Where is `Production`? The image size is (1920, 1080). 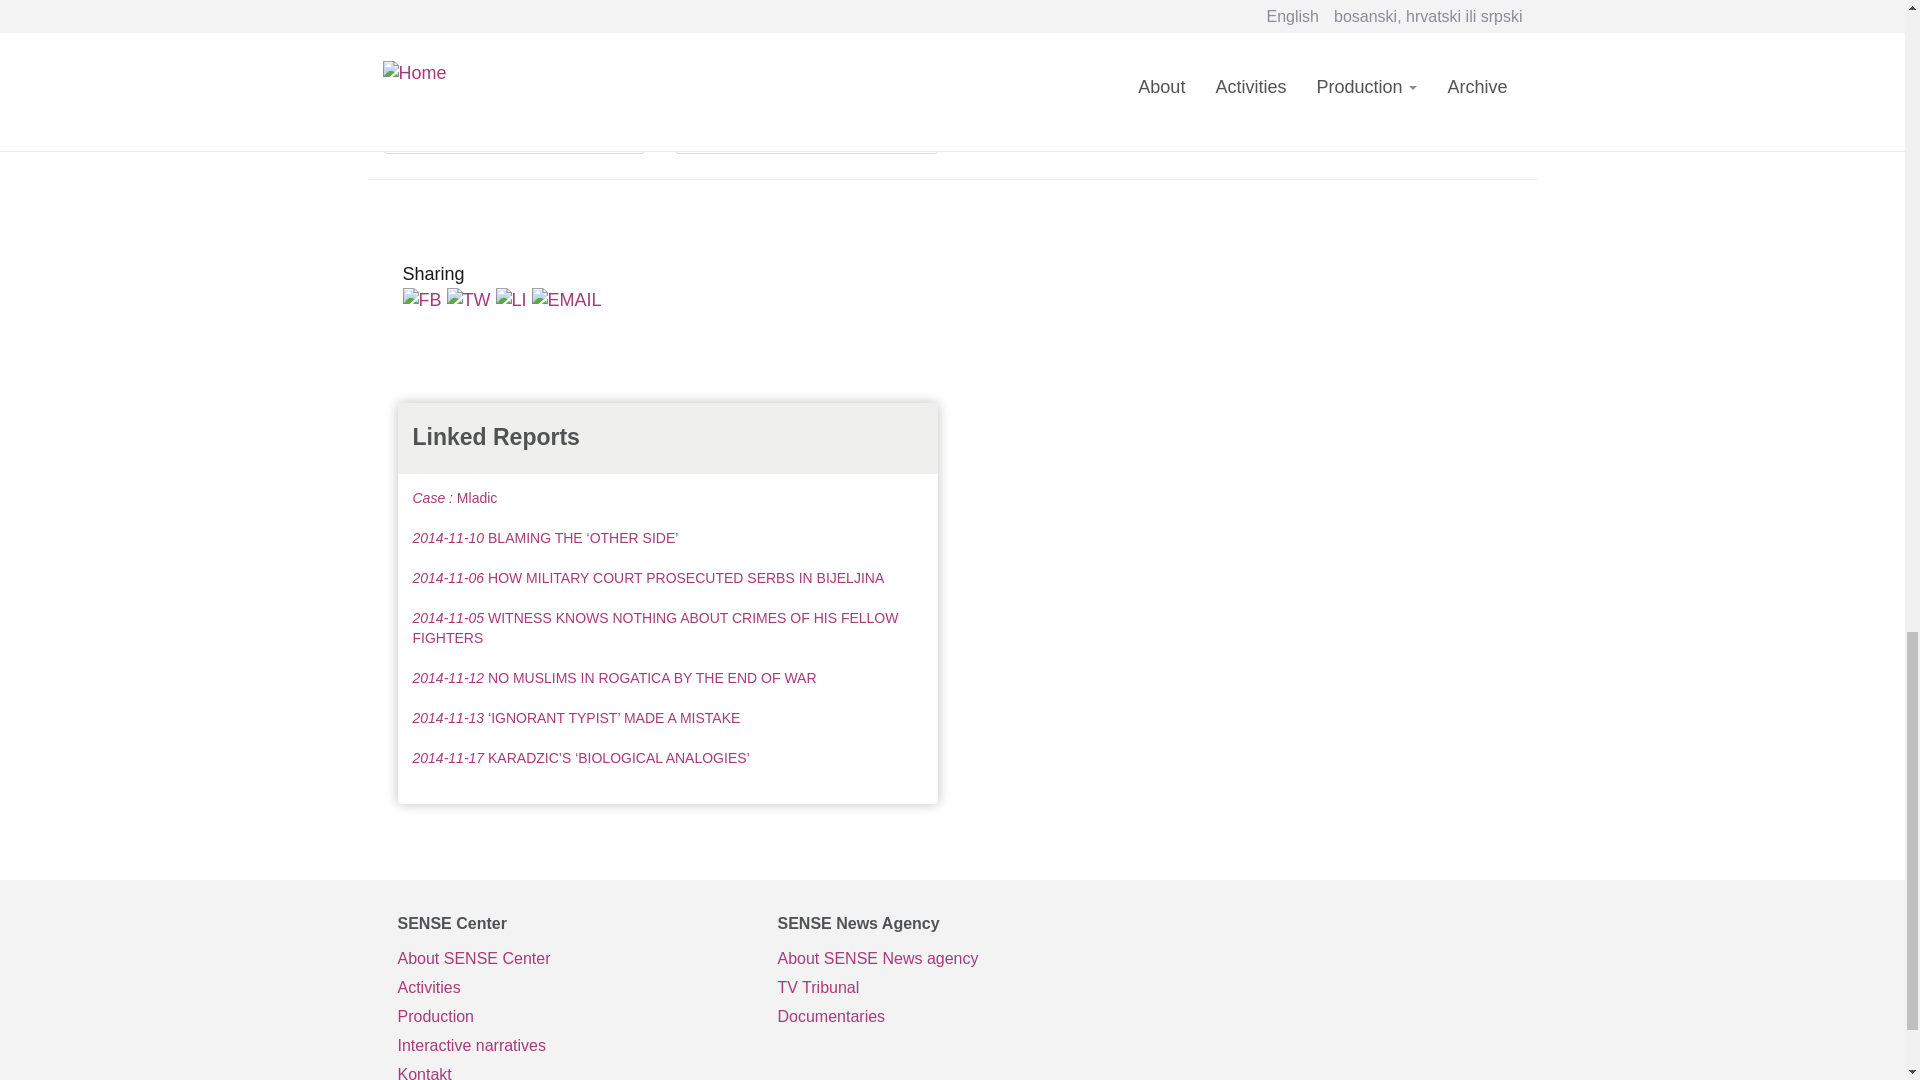
Production is located at coordinates (572, 1018).